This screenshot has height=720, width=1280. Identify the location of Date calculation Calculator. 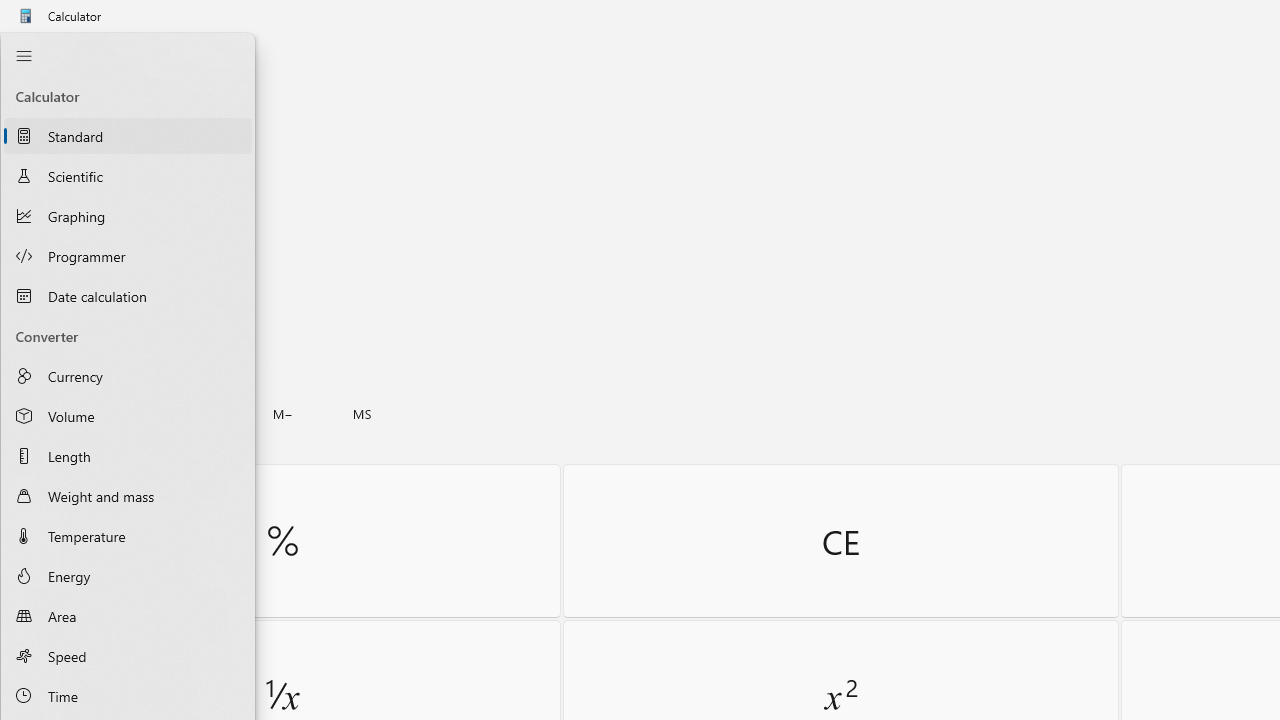
(128, 295).